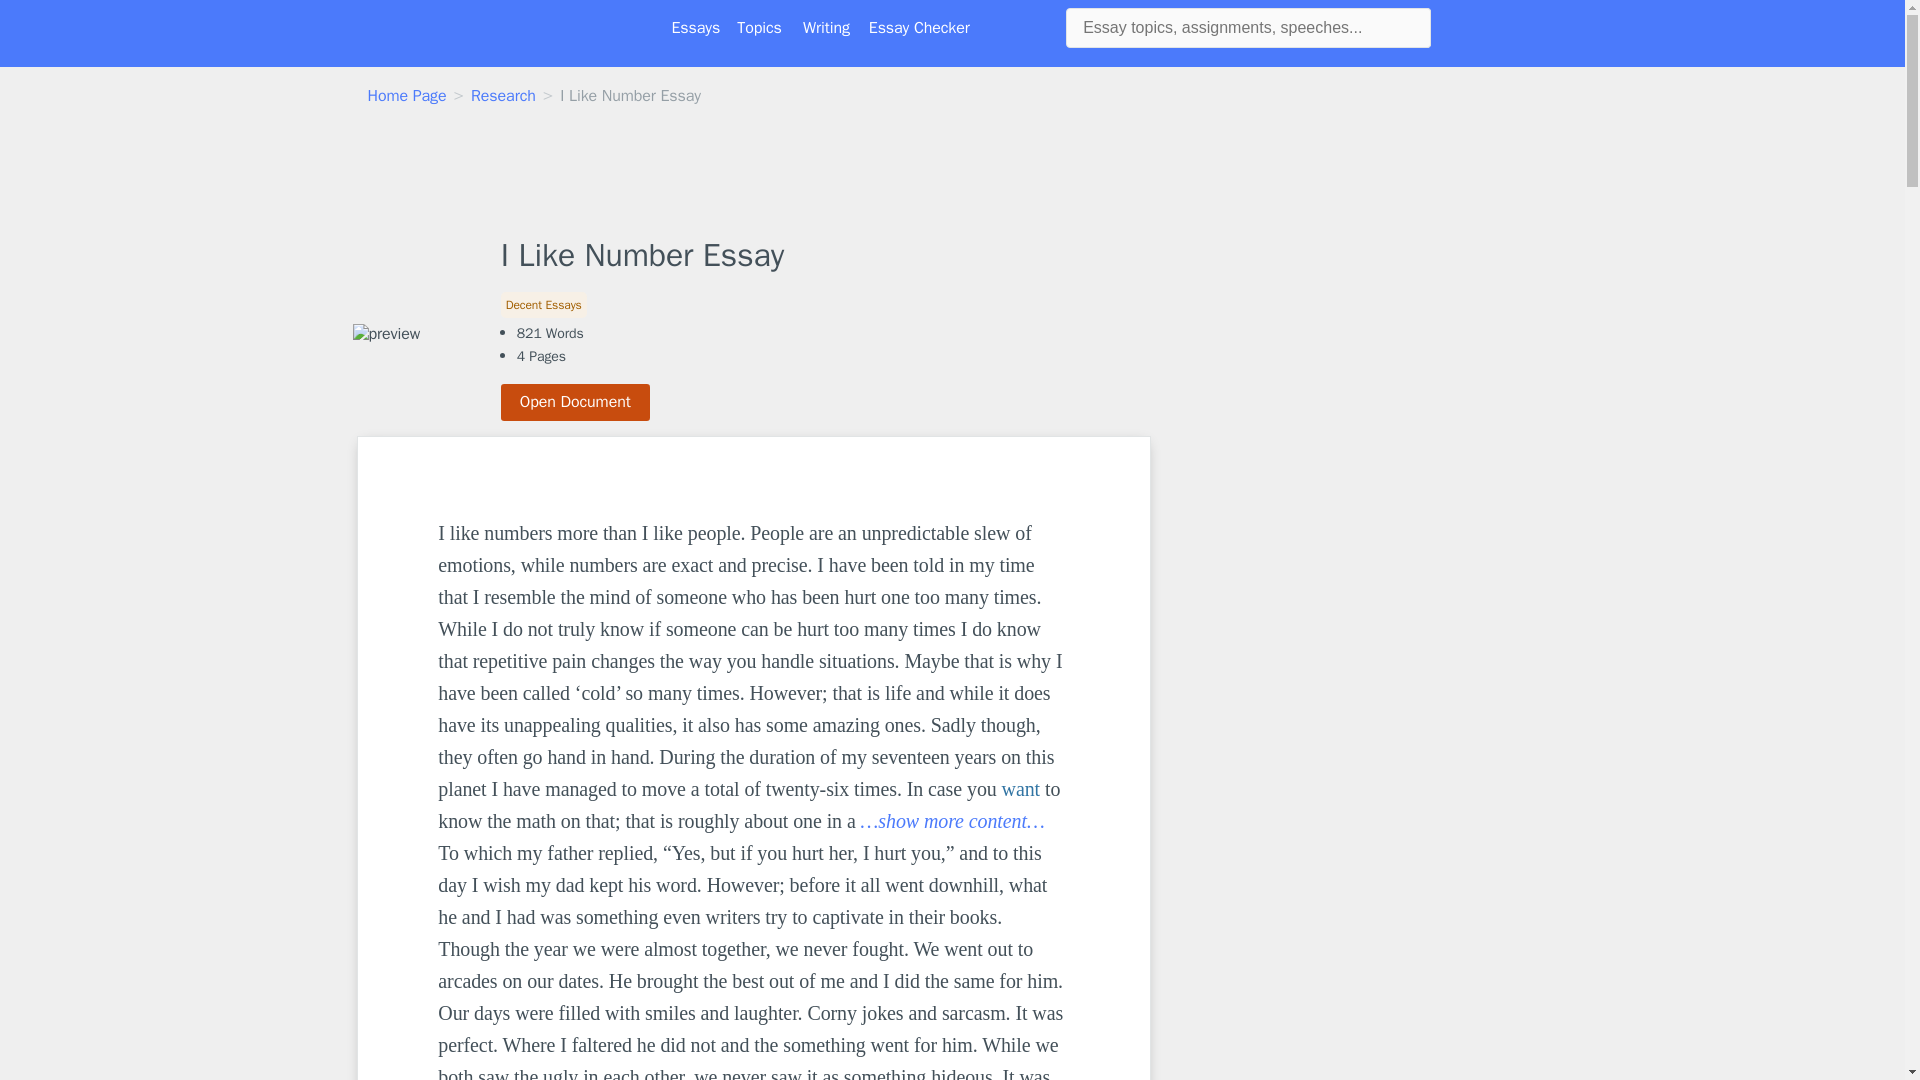 The image size is (1920, 1080). Describe the element at coordinates (408, 96) in the screenshot. I see `Home Page` at that location.